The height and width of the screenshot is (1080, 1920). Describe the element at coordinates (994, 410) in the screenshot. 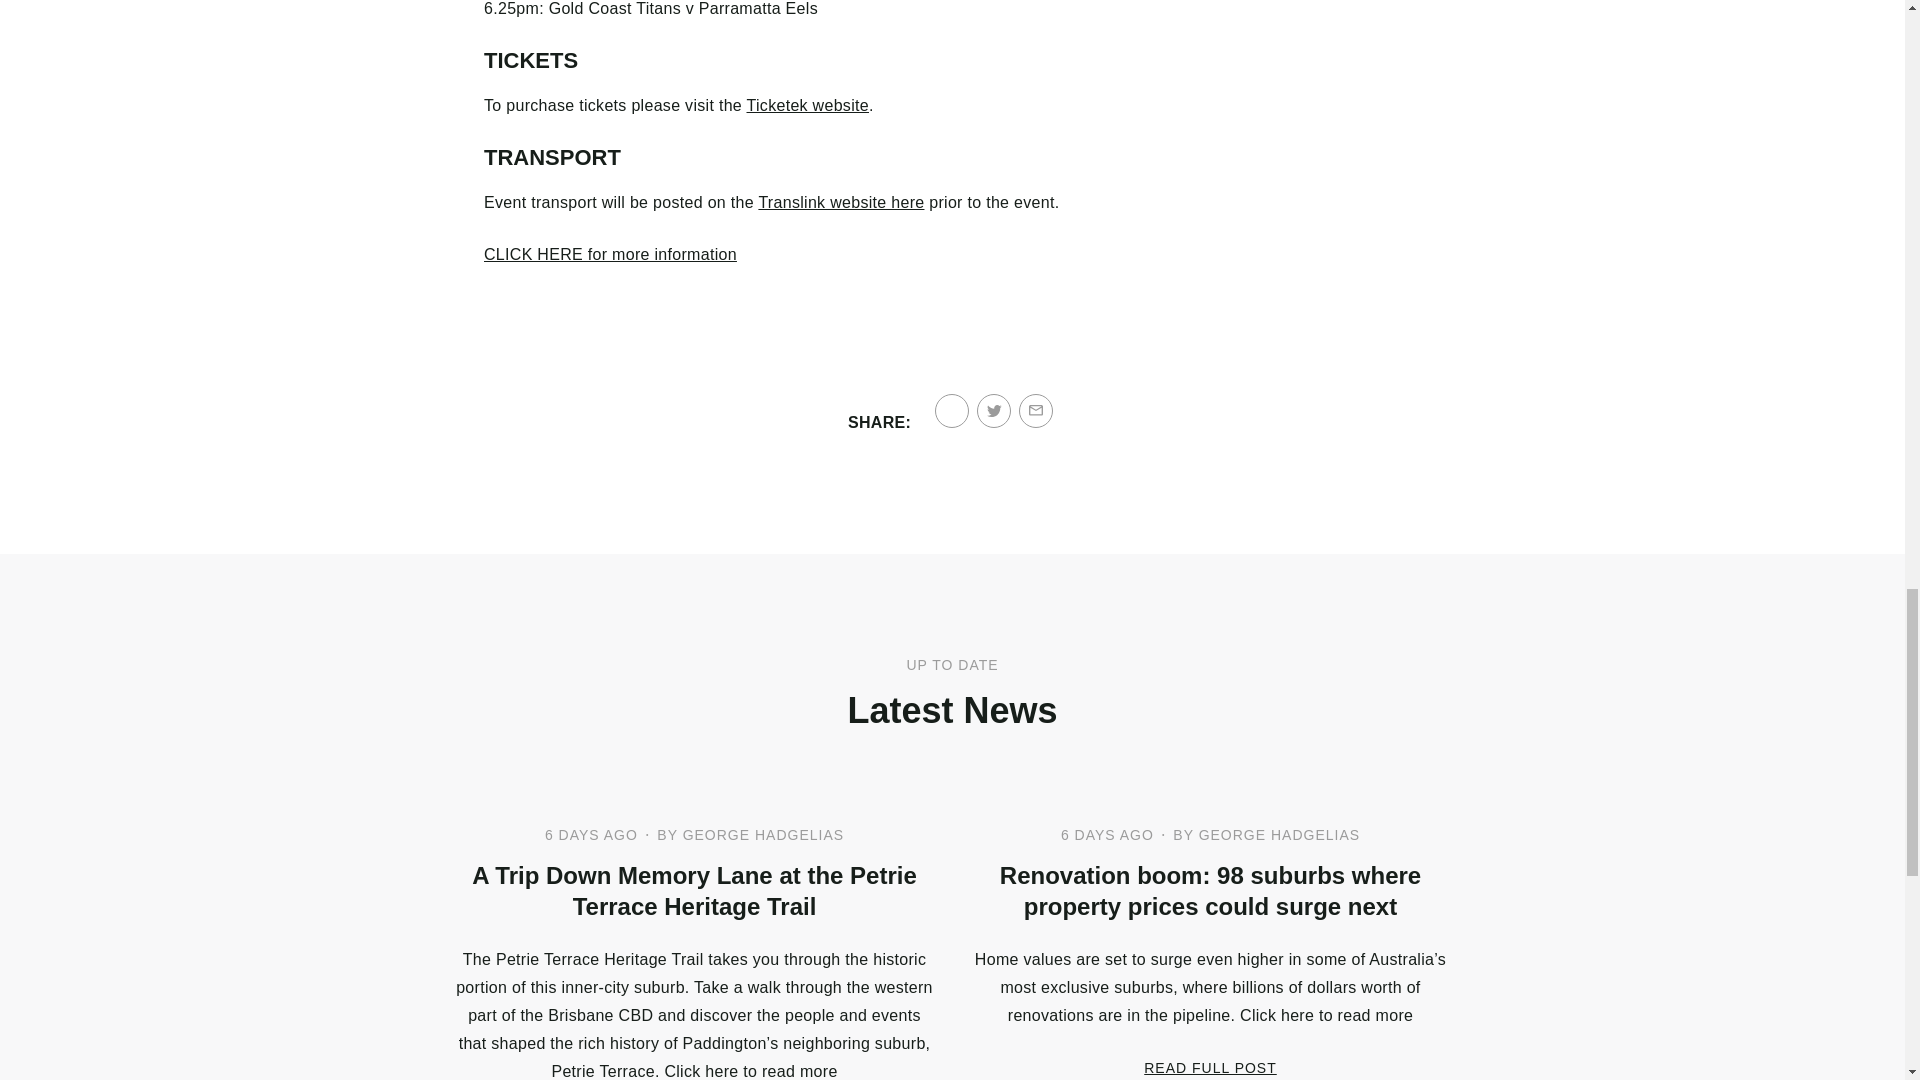

I see `Twitter` at that location.